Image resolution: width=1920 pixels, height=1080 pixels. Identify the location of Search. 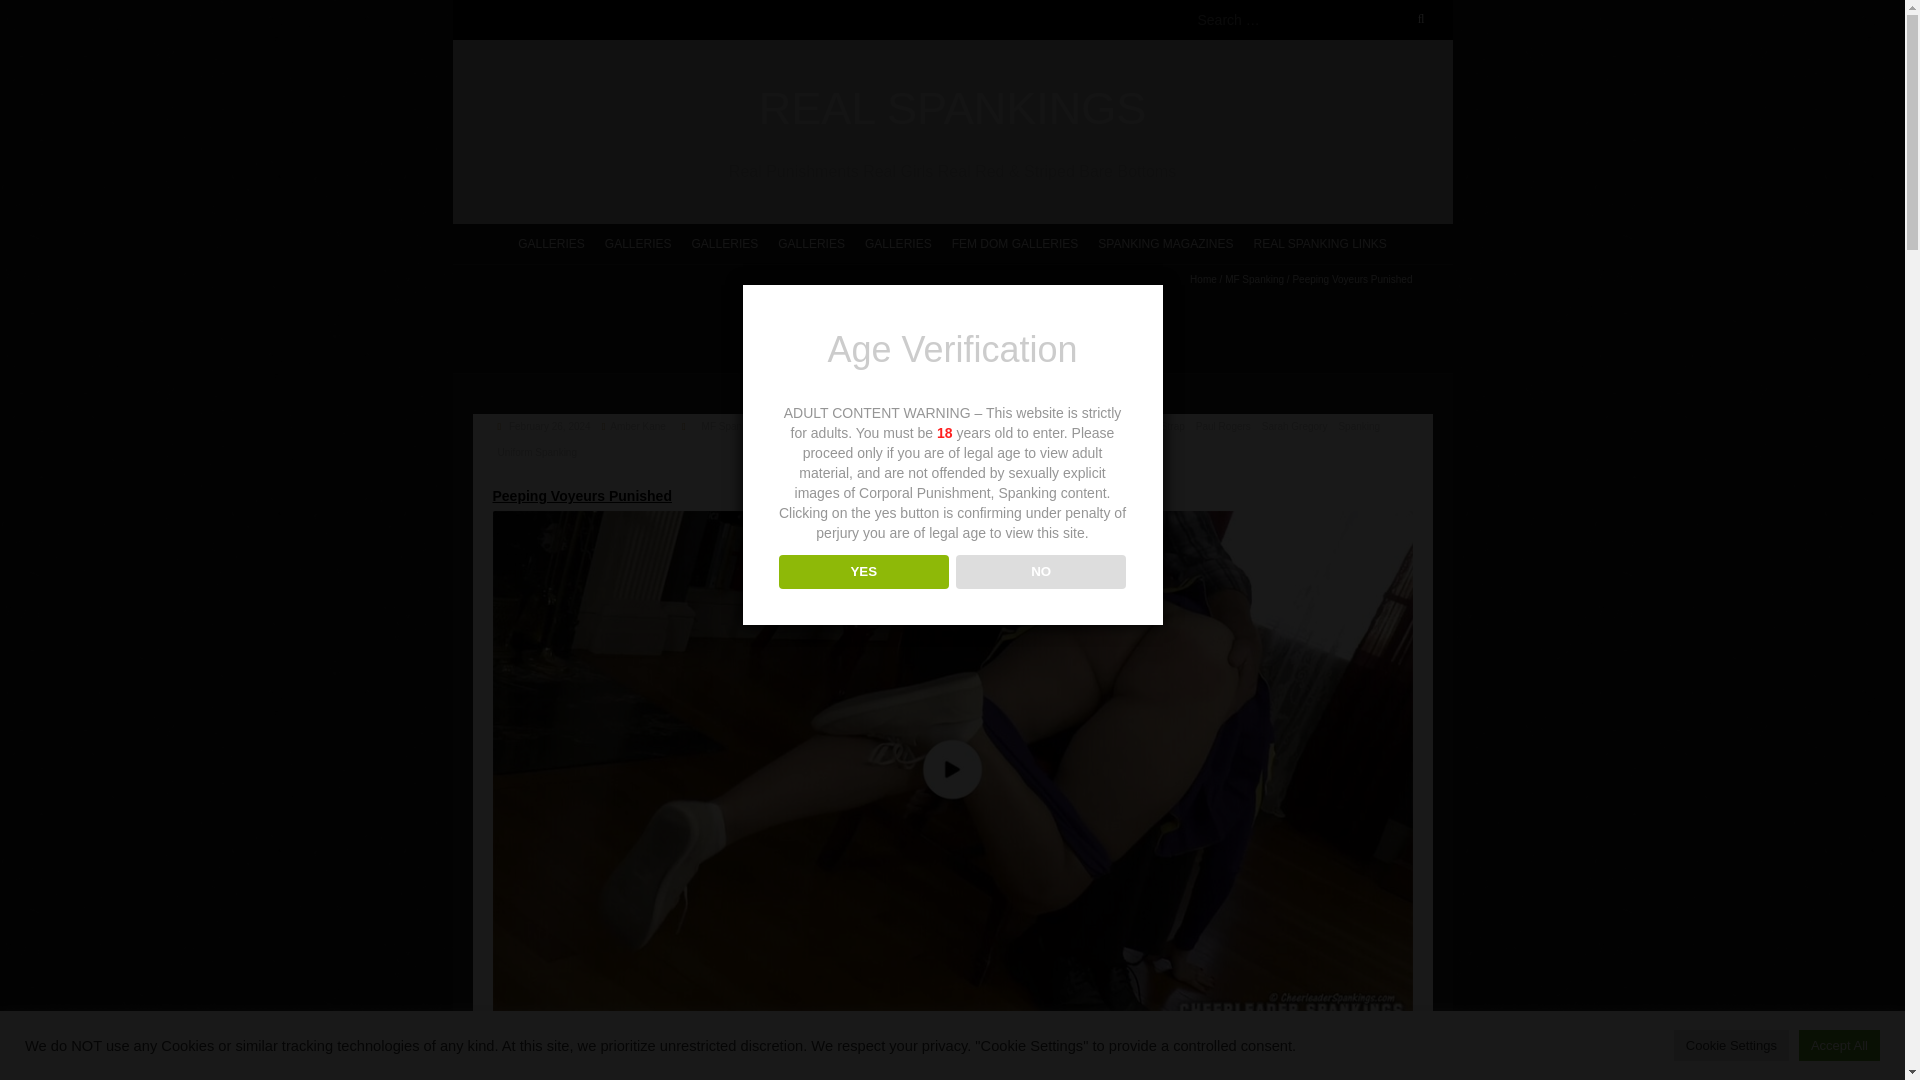
(37, 12).